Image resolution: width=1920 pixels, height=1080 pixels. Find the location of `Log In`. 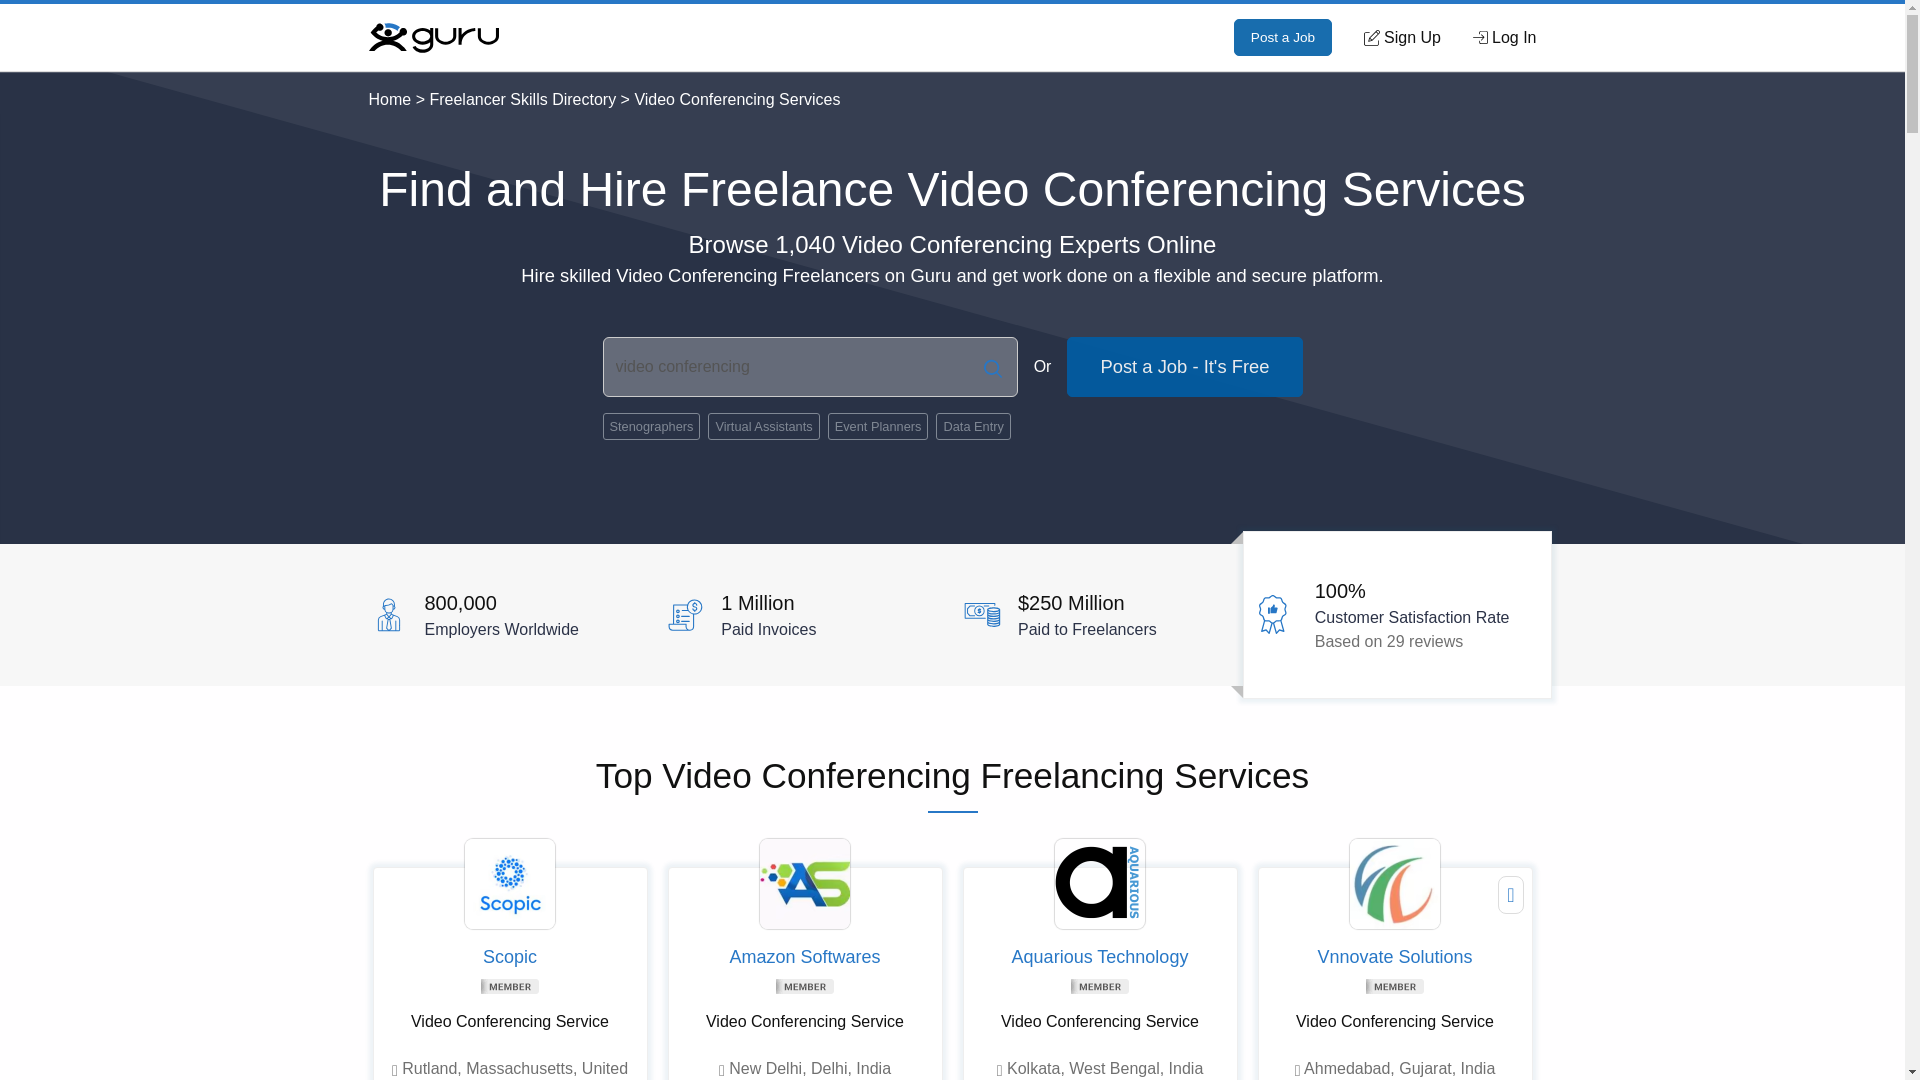

Log In is located at coordinates (1504, 37).